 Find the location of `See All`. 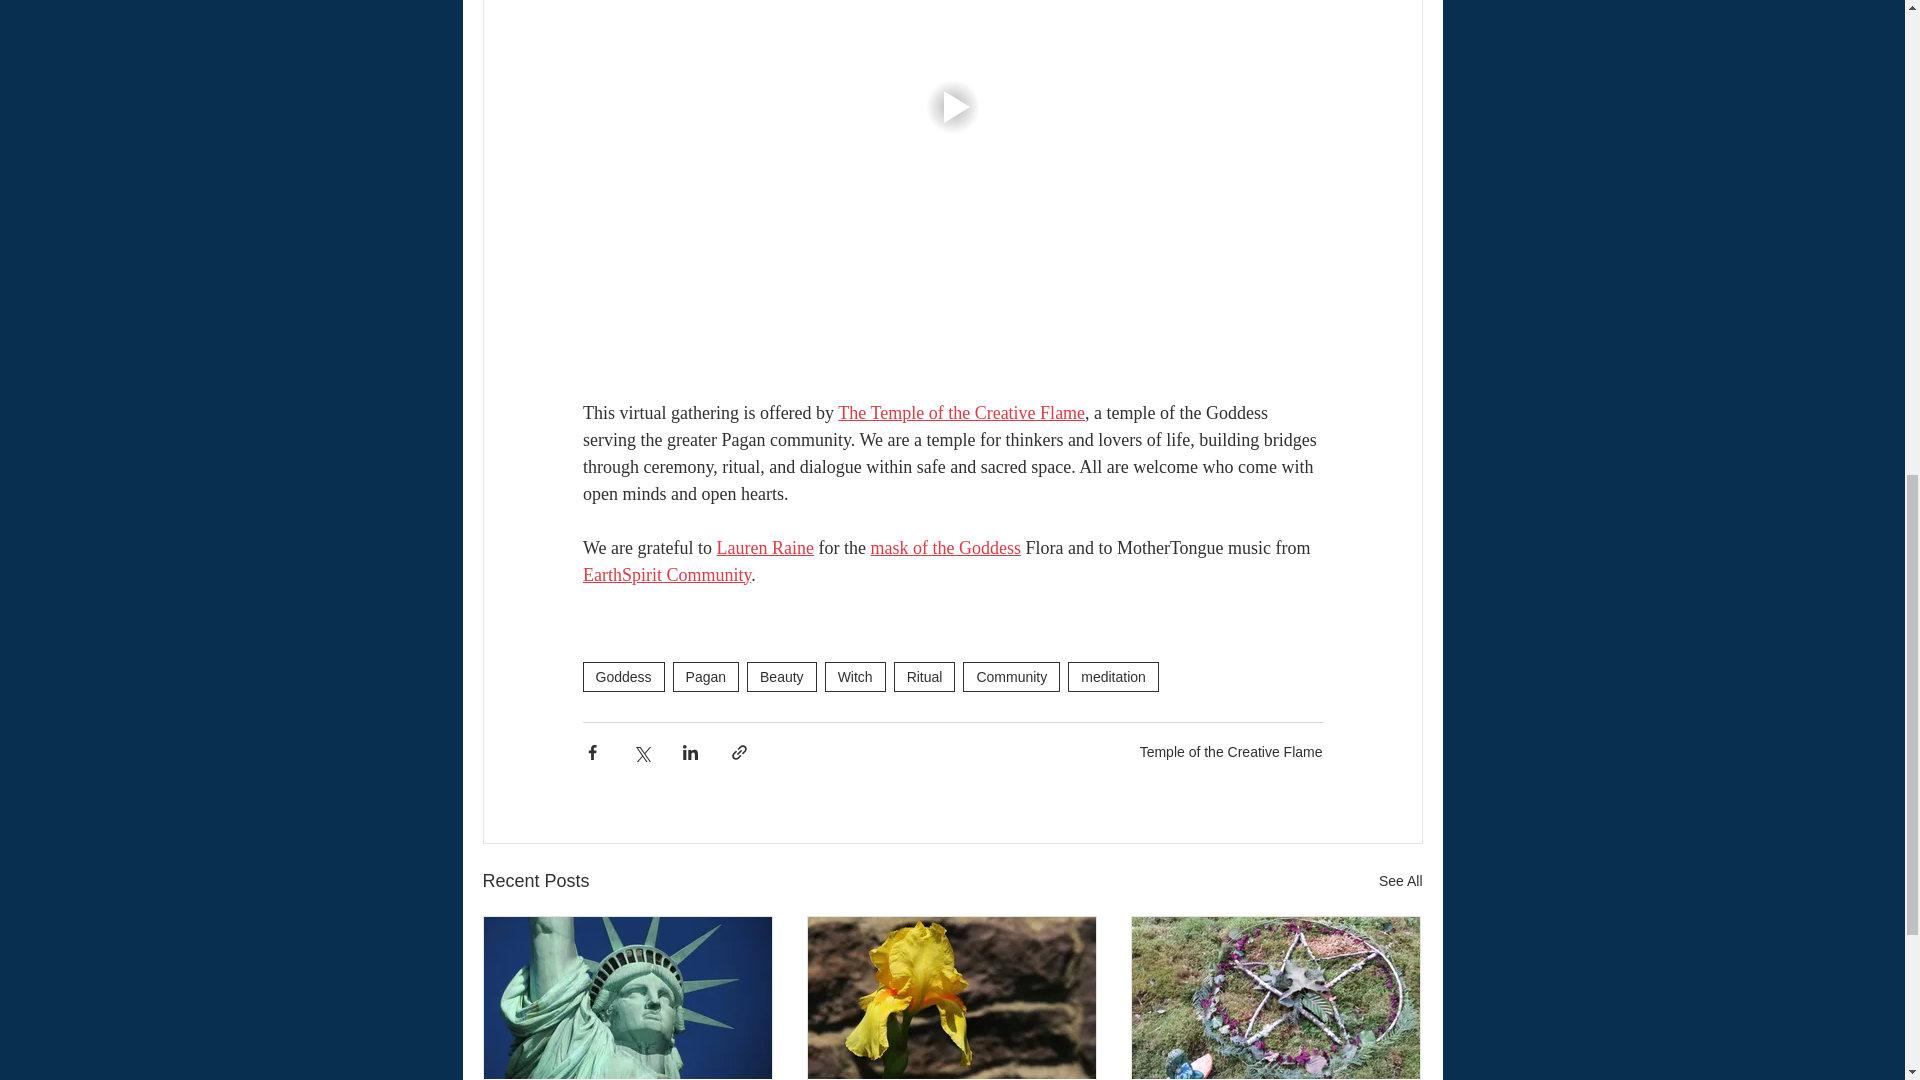

See All is located at coordinates (1400, 882).